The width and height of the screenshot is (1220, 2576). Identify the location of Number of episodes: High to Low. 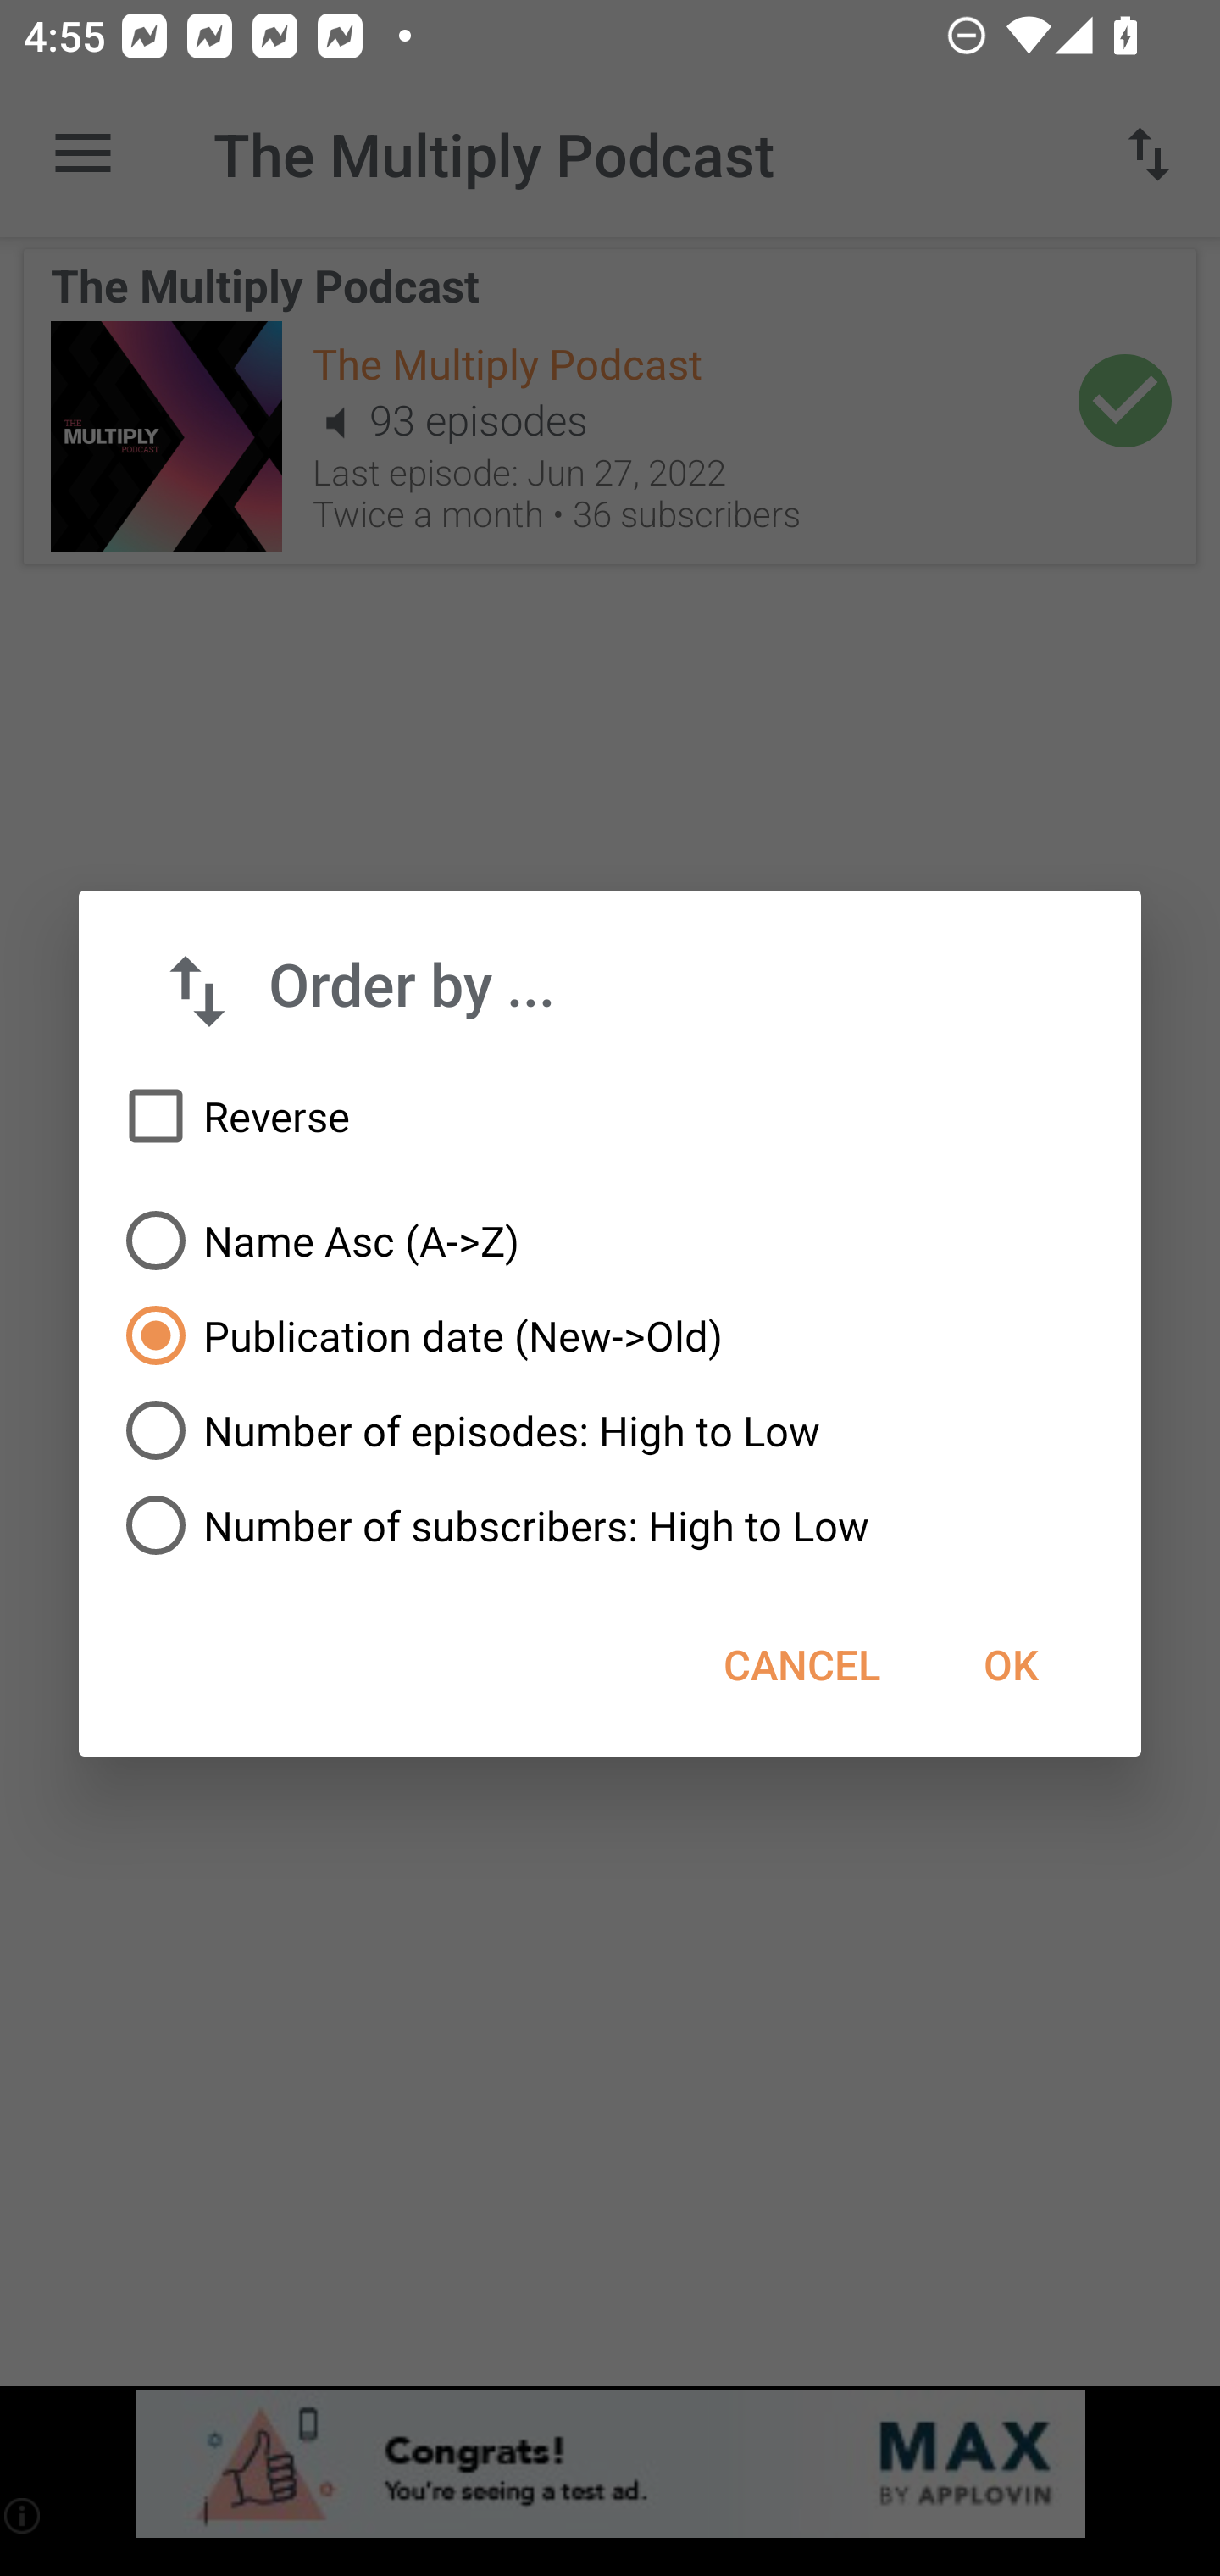
(610, 1430).